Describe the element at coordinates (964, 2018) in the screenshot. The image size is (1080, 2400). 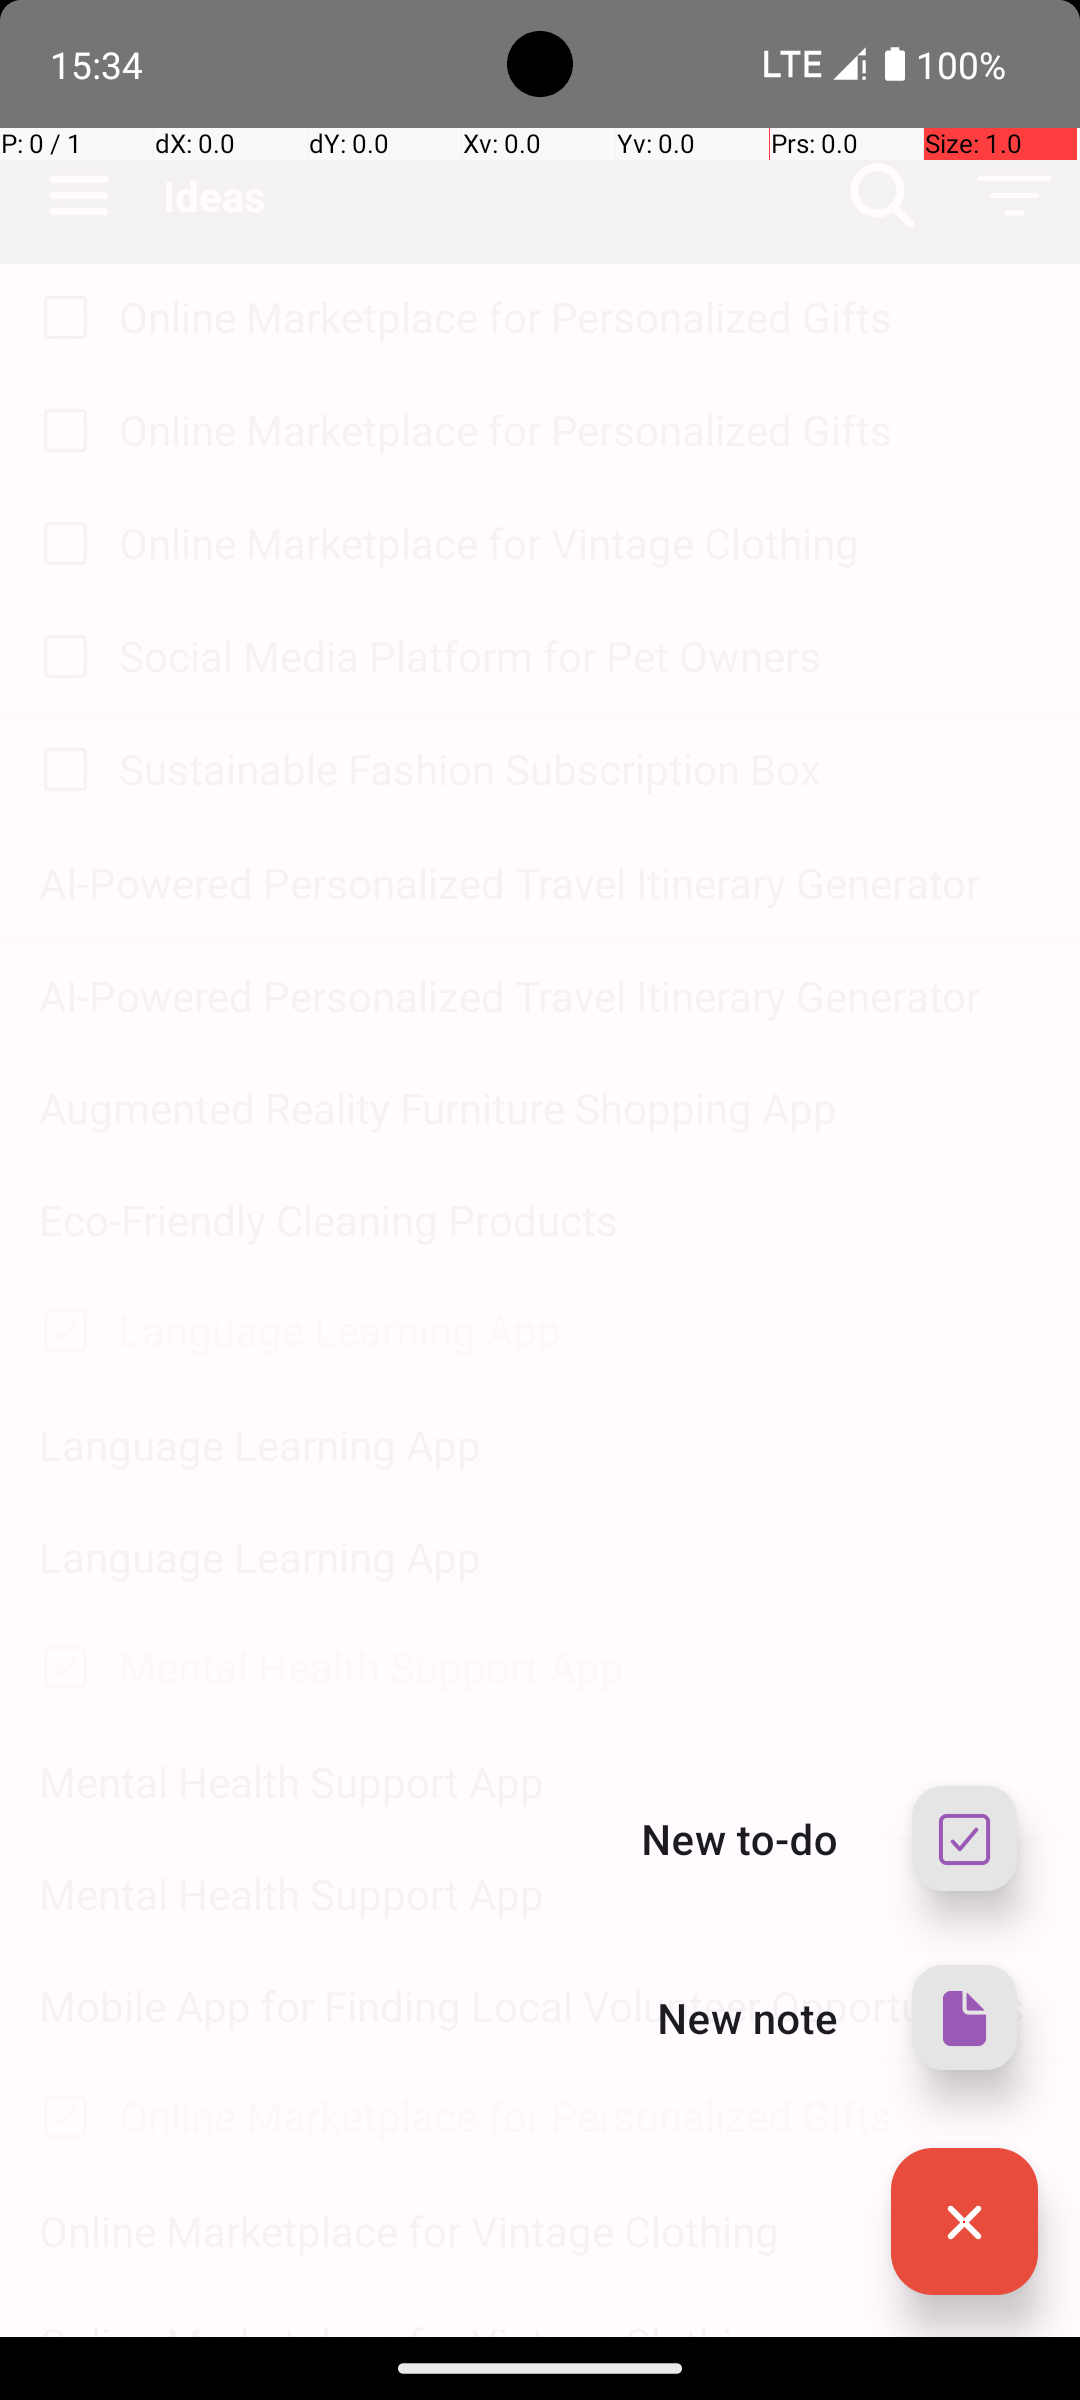
I see `` at that location.